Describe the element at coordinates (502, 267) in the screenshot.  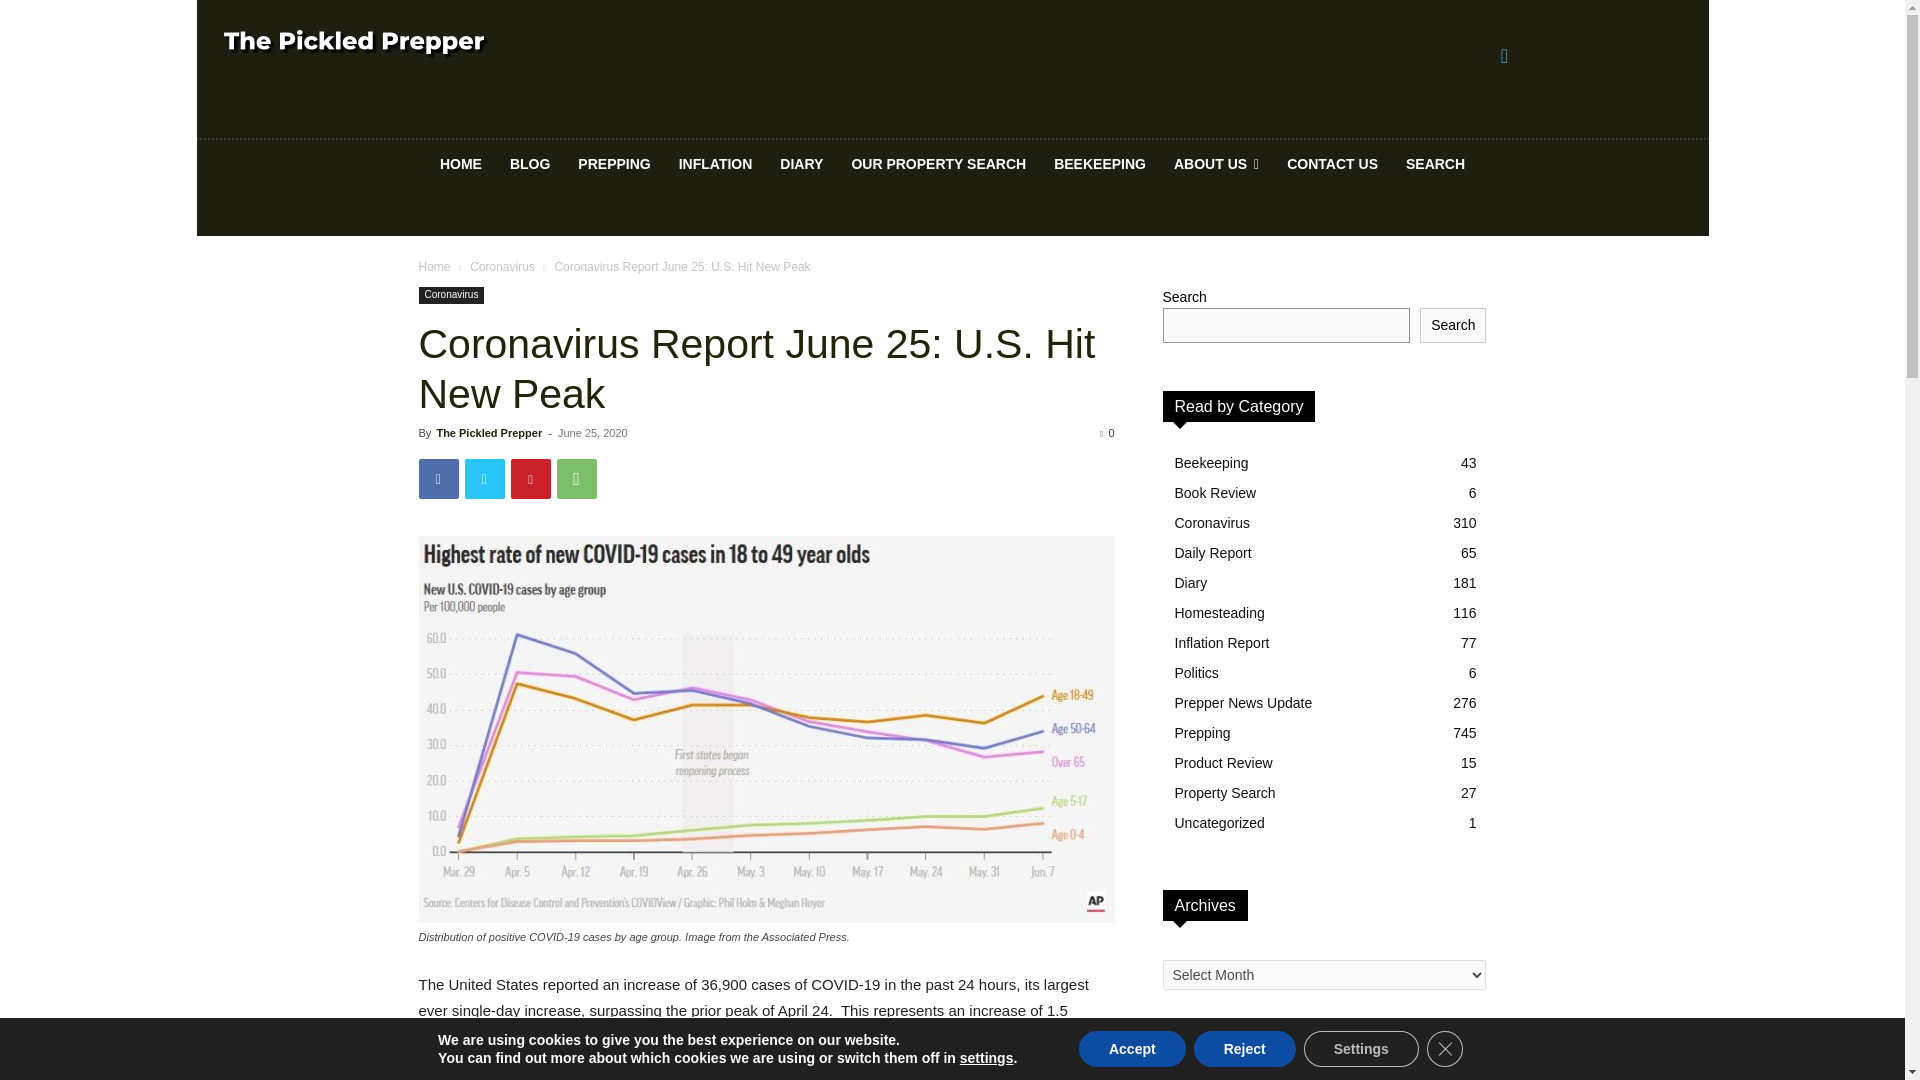
I see `Coronavirus` at that location.